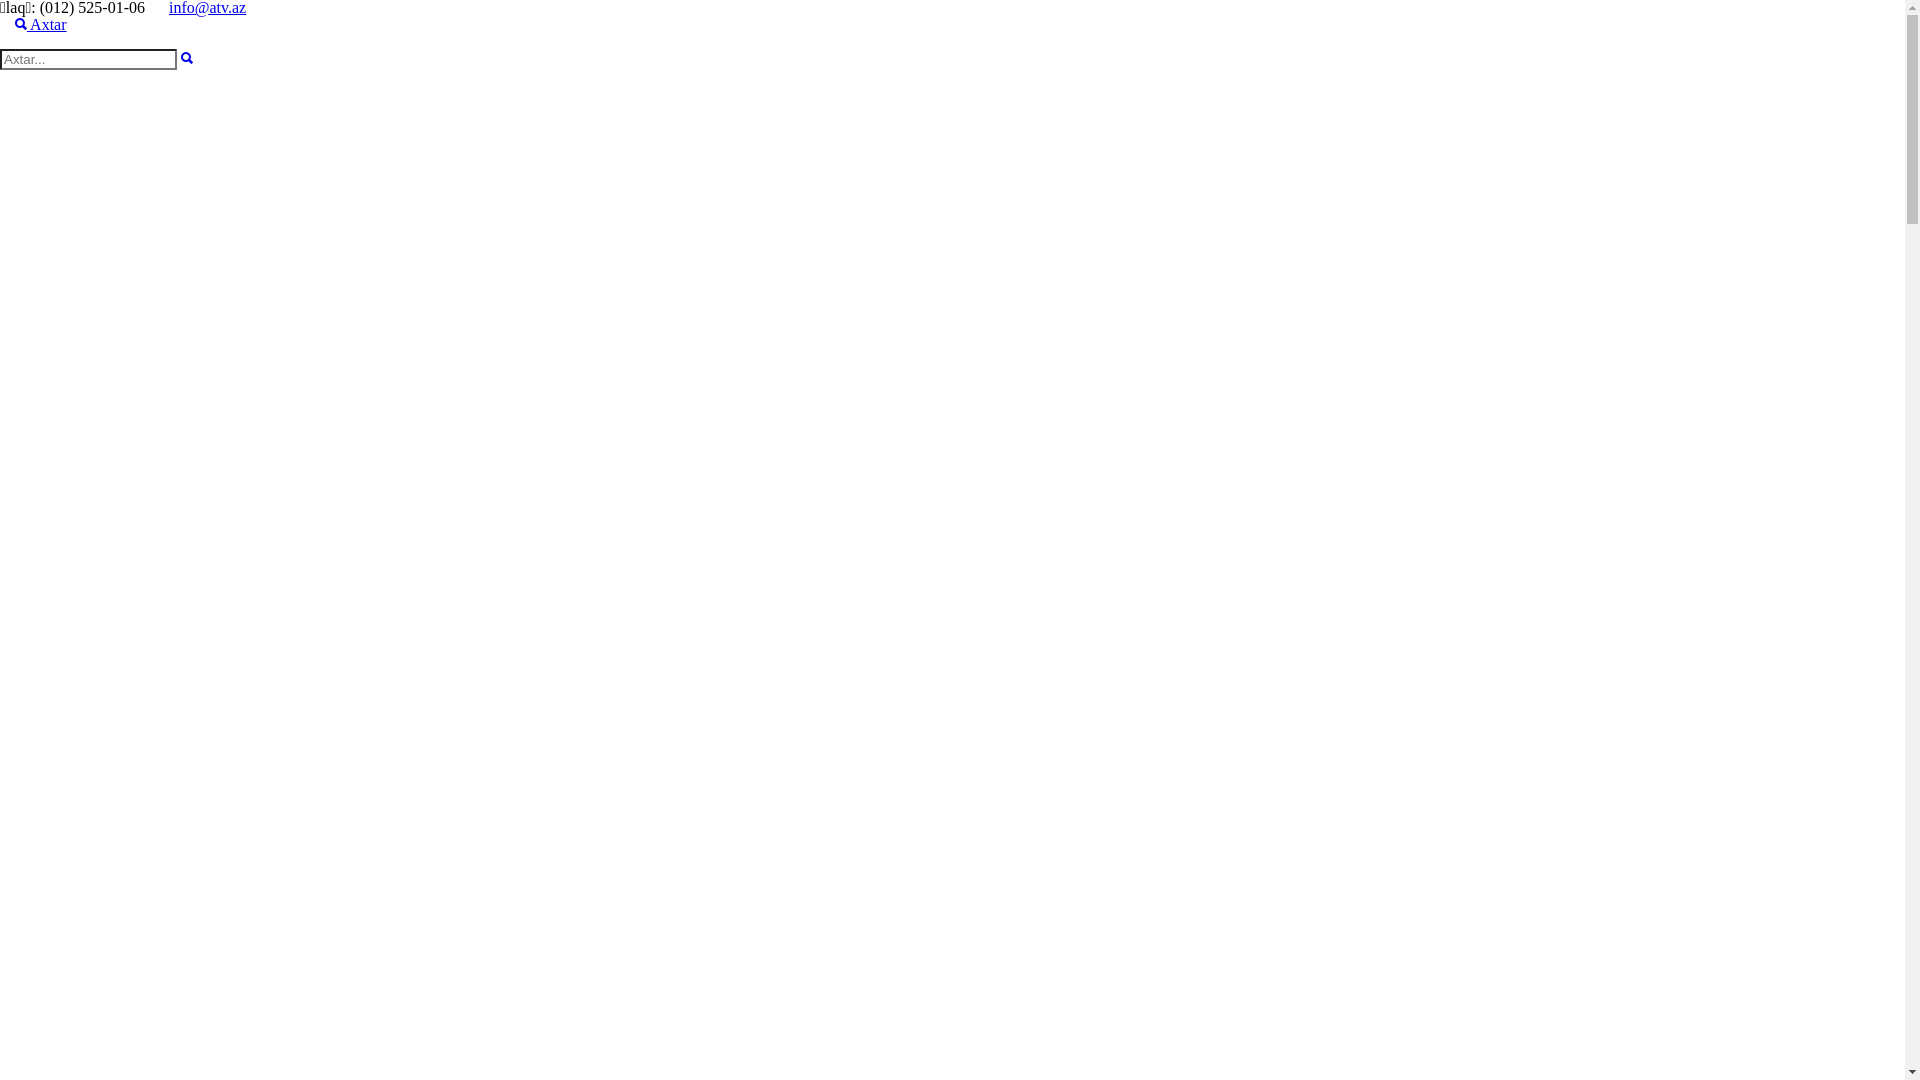 The height and width of the screenshot is (1080, 1920). What do you see at coordinates (187, 58) in the screenshot?
I see `Axtar` at bounding box center [187, 58].